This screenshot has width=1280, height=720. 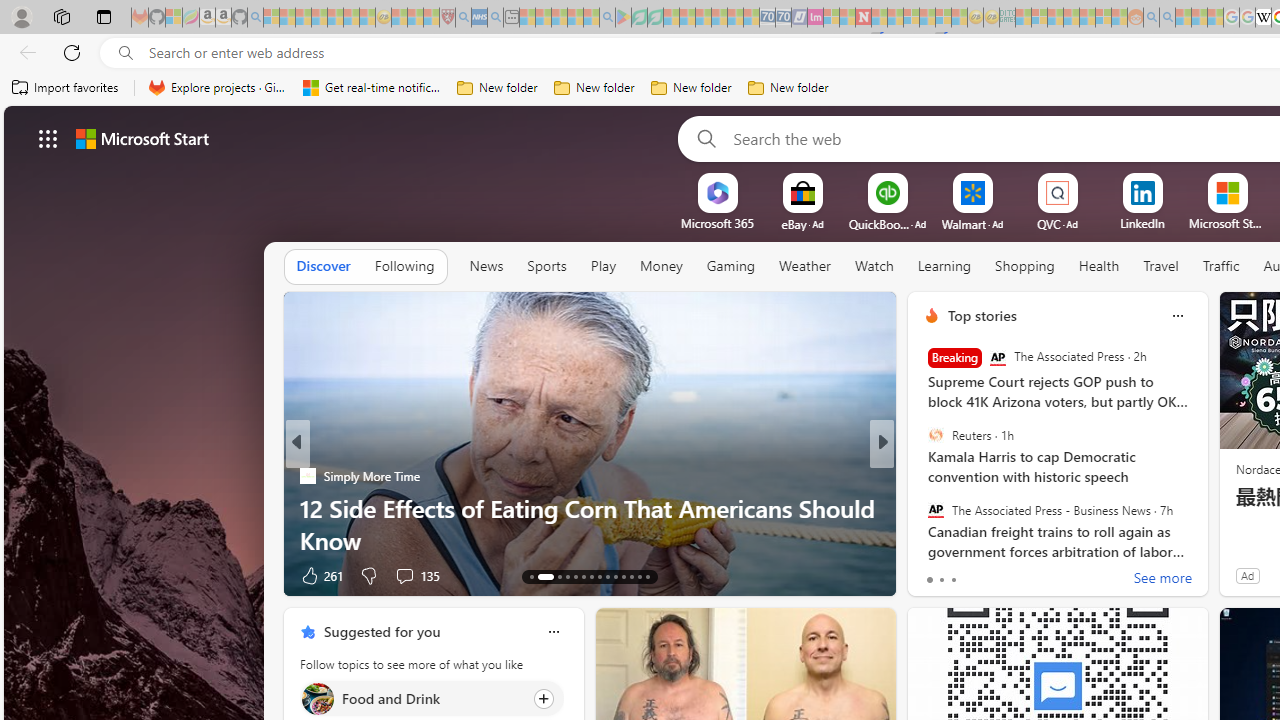 I want to click on 364 Like, so click(x=936, y=574).